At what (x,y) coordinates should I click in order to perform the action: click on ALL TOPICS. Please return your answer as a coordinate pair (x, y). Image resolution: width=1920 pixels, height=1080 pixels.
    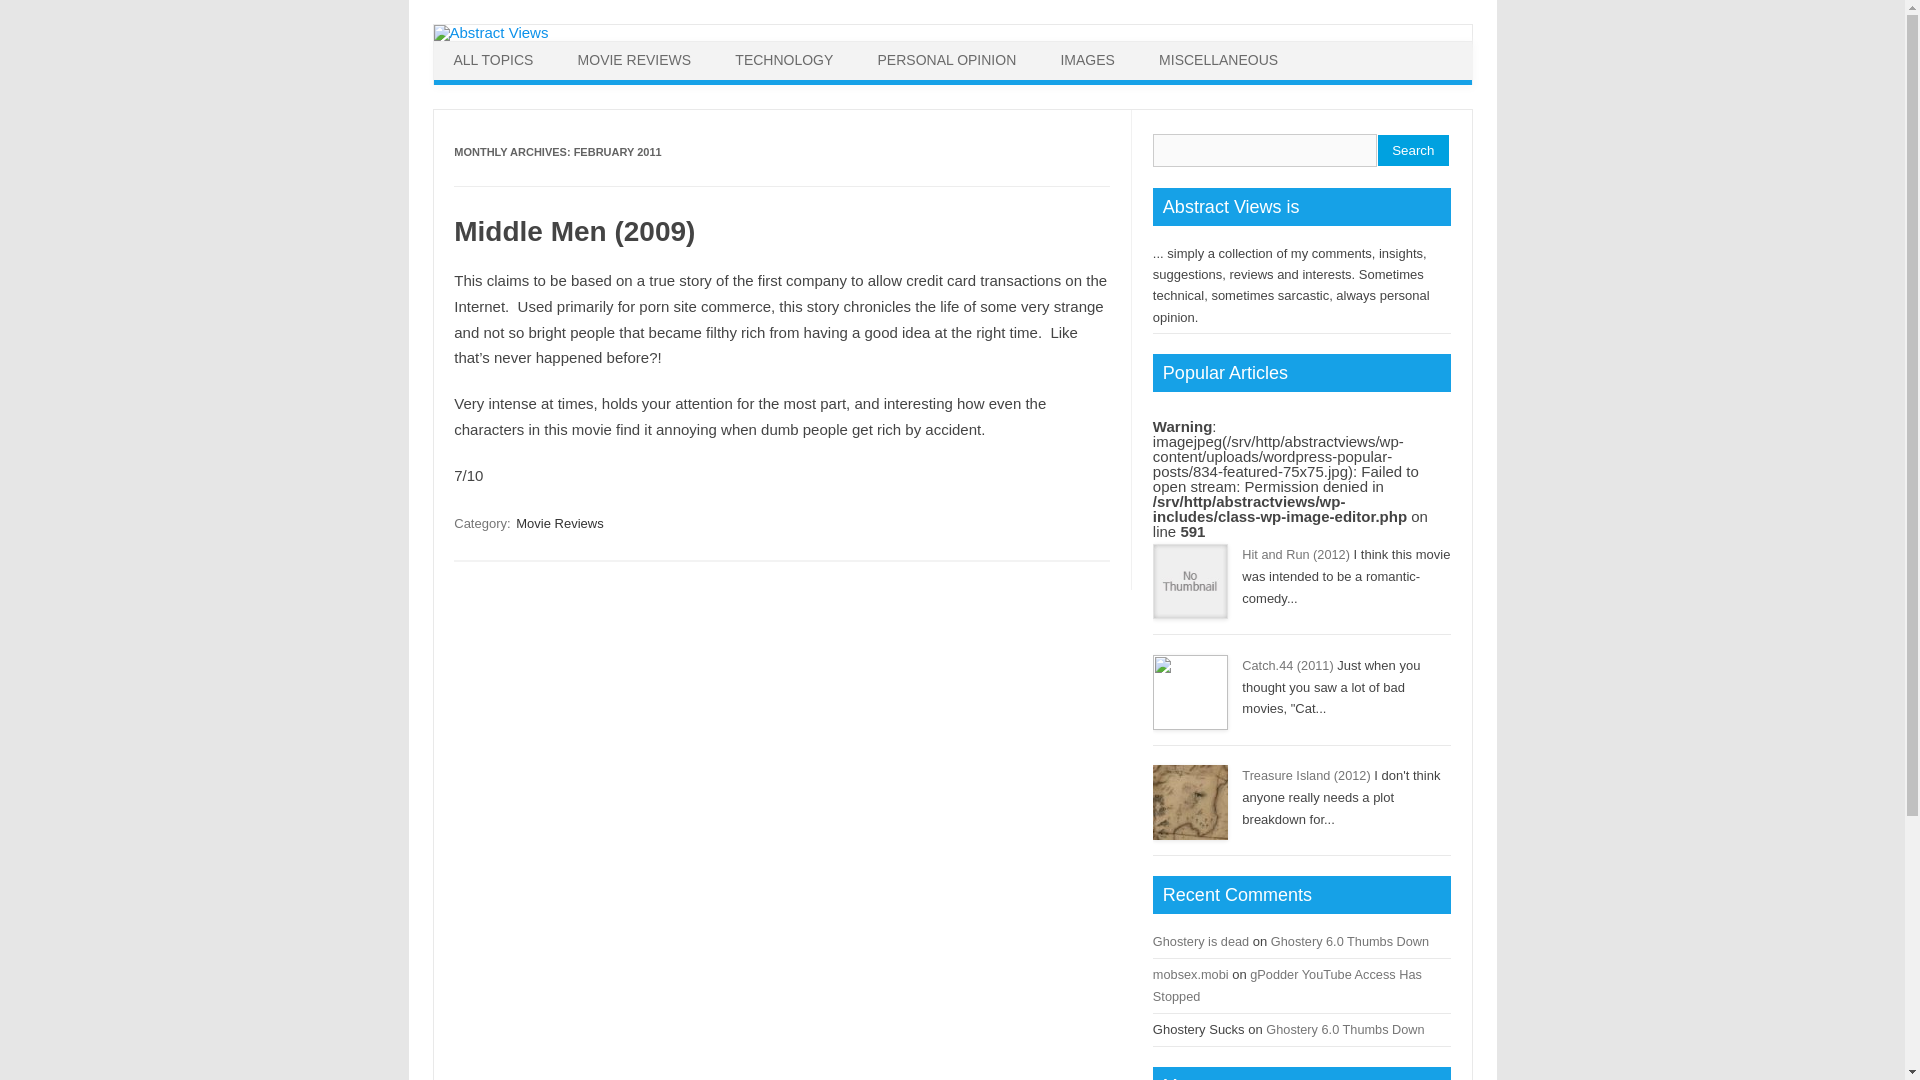
    Looking at the image, I should click on (494, 60).